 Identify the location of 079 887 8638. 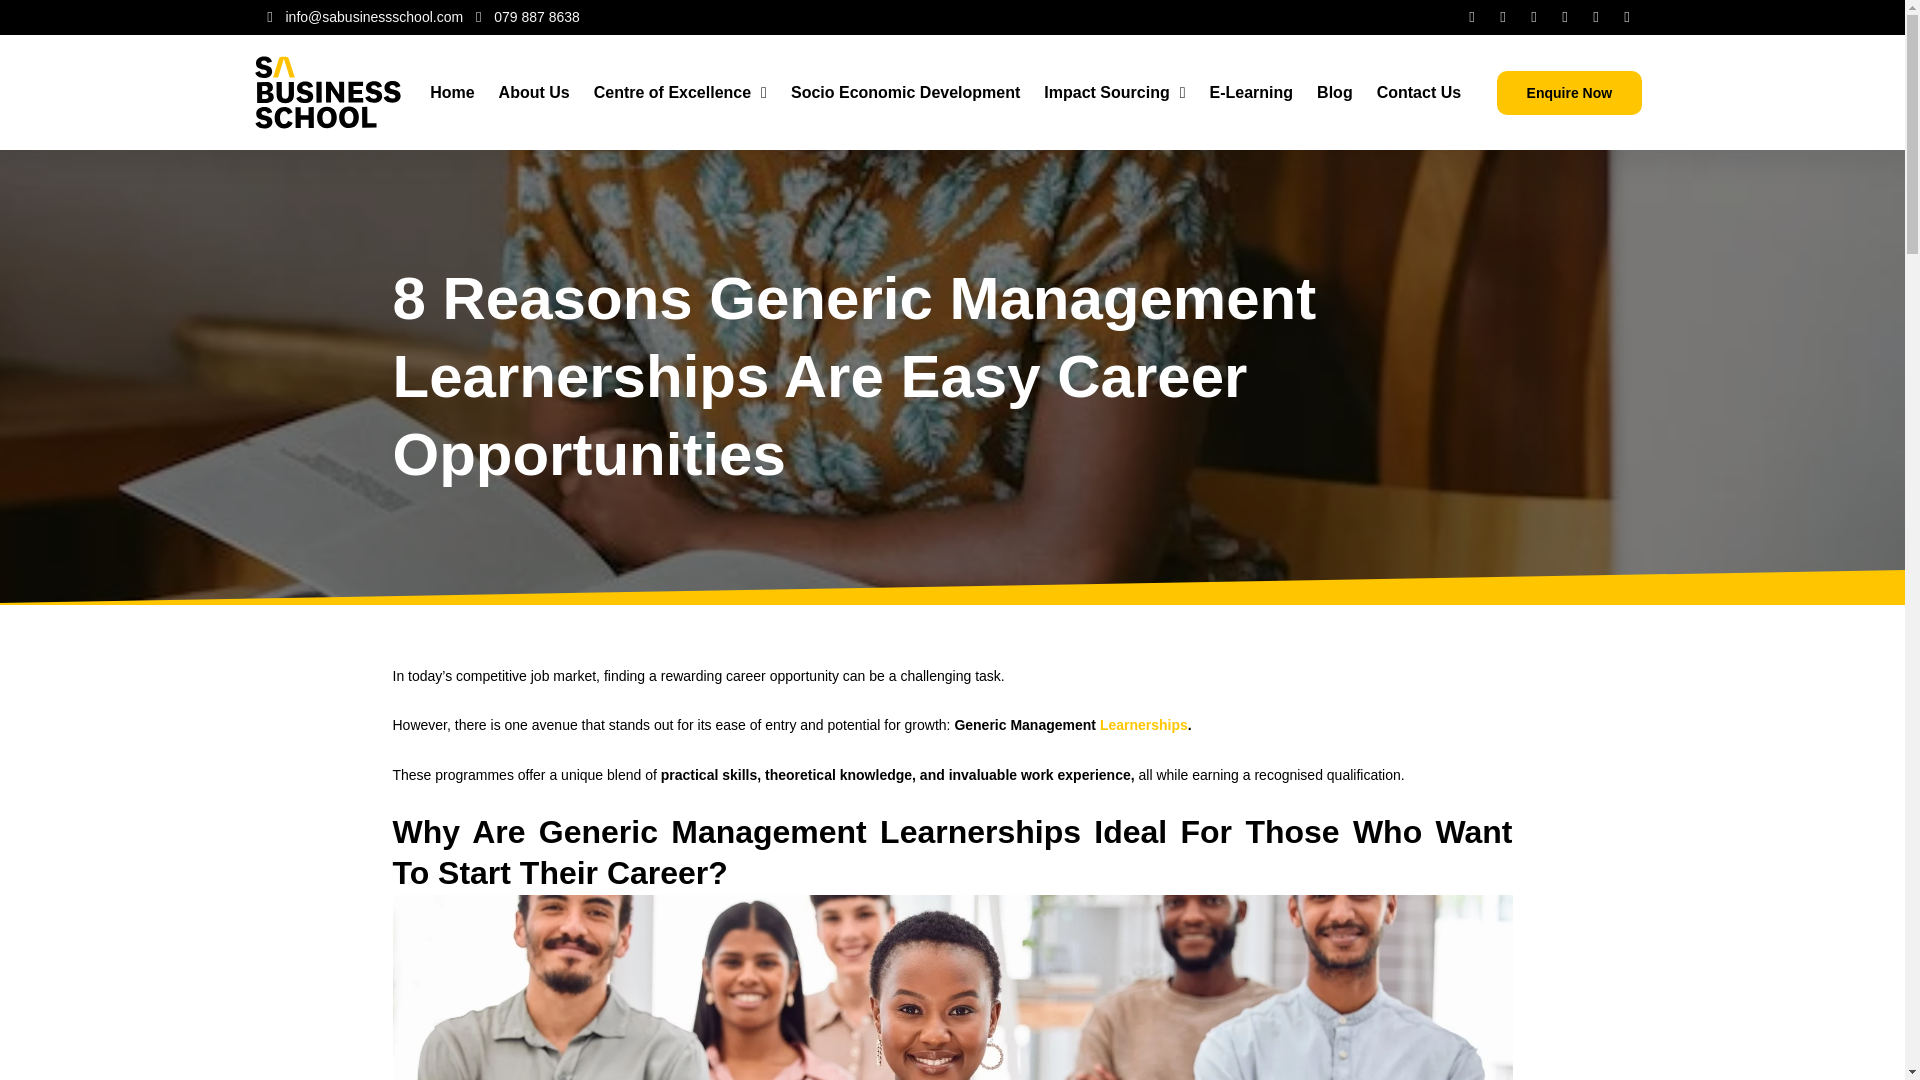
(524, 18).